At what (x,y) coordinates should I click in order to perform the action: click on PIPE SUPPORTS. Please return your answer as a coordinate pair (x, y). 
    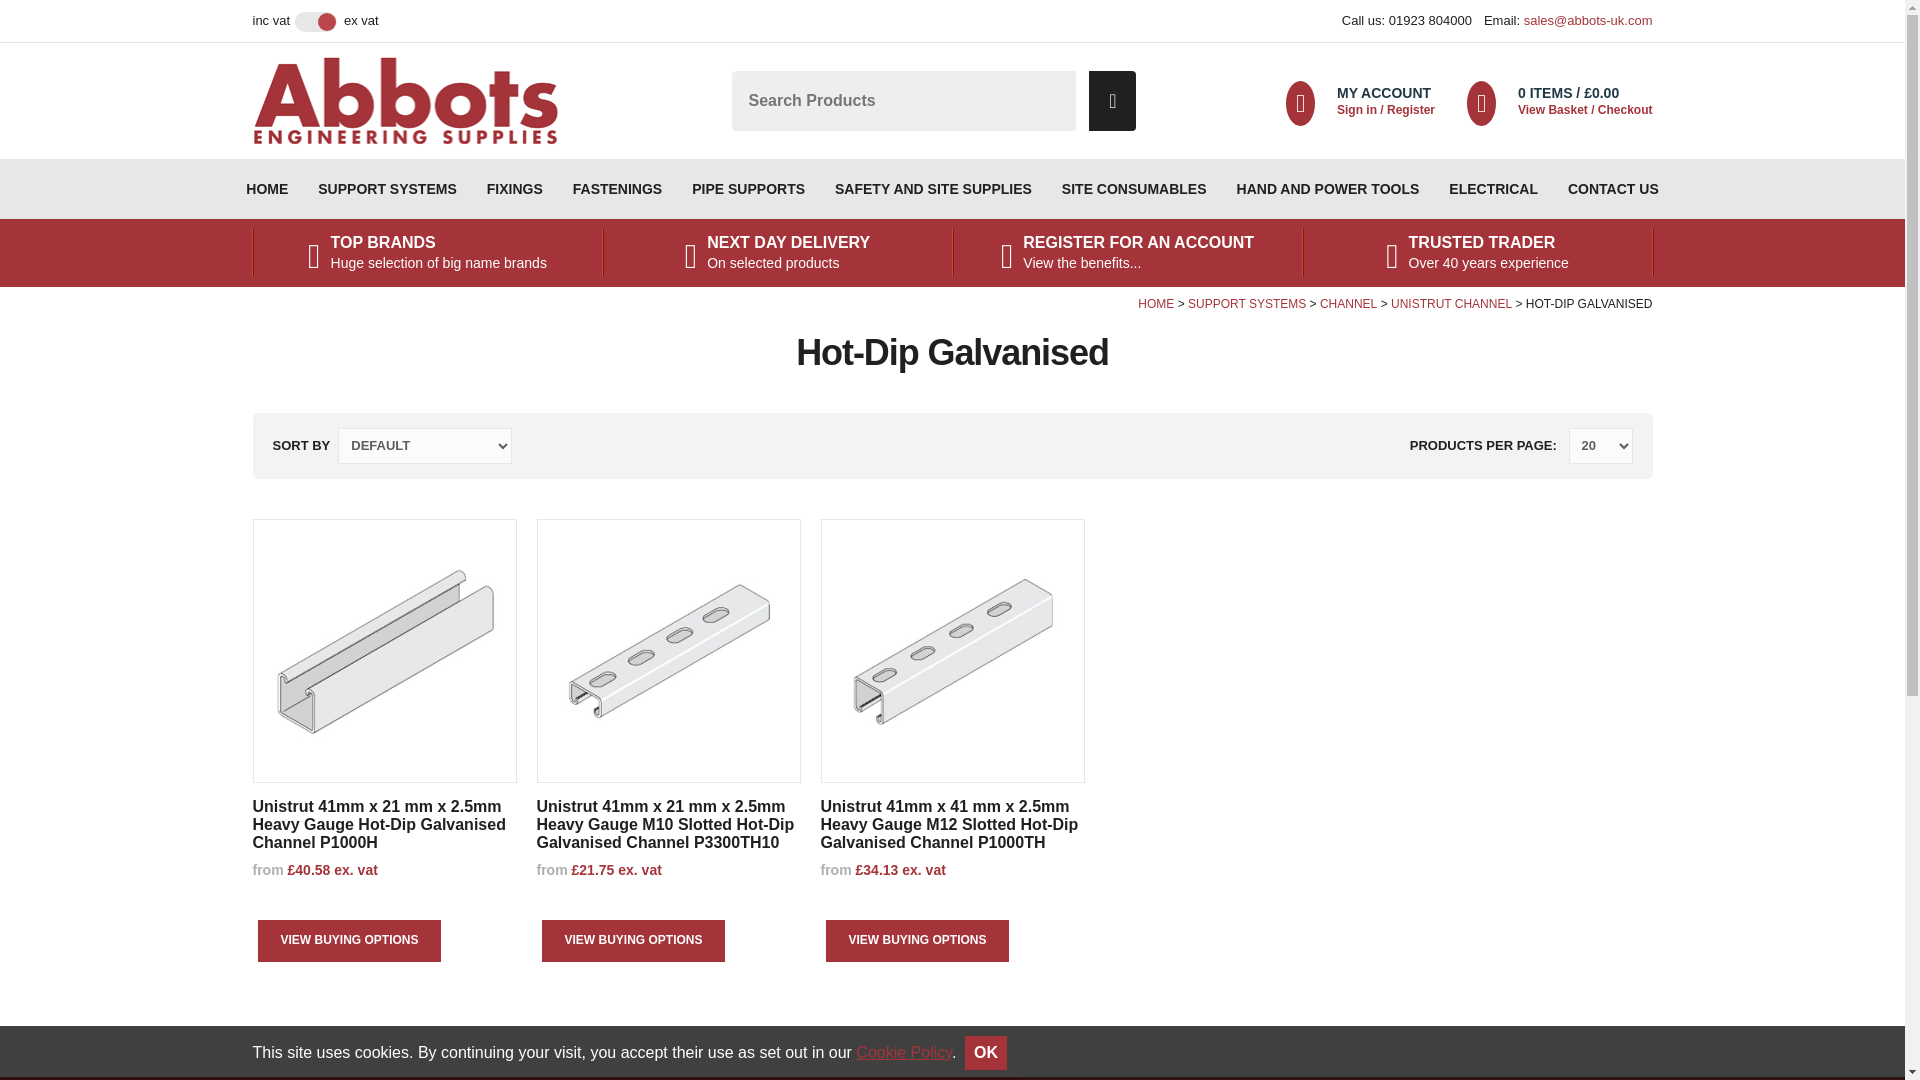
    Looking at the image, I should click on (748, 188).